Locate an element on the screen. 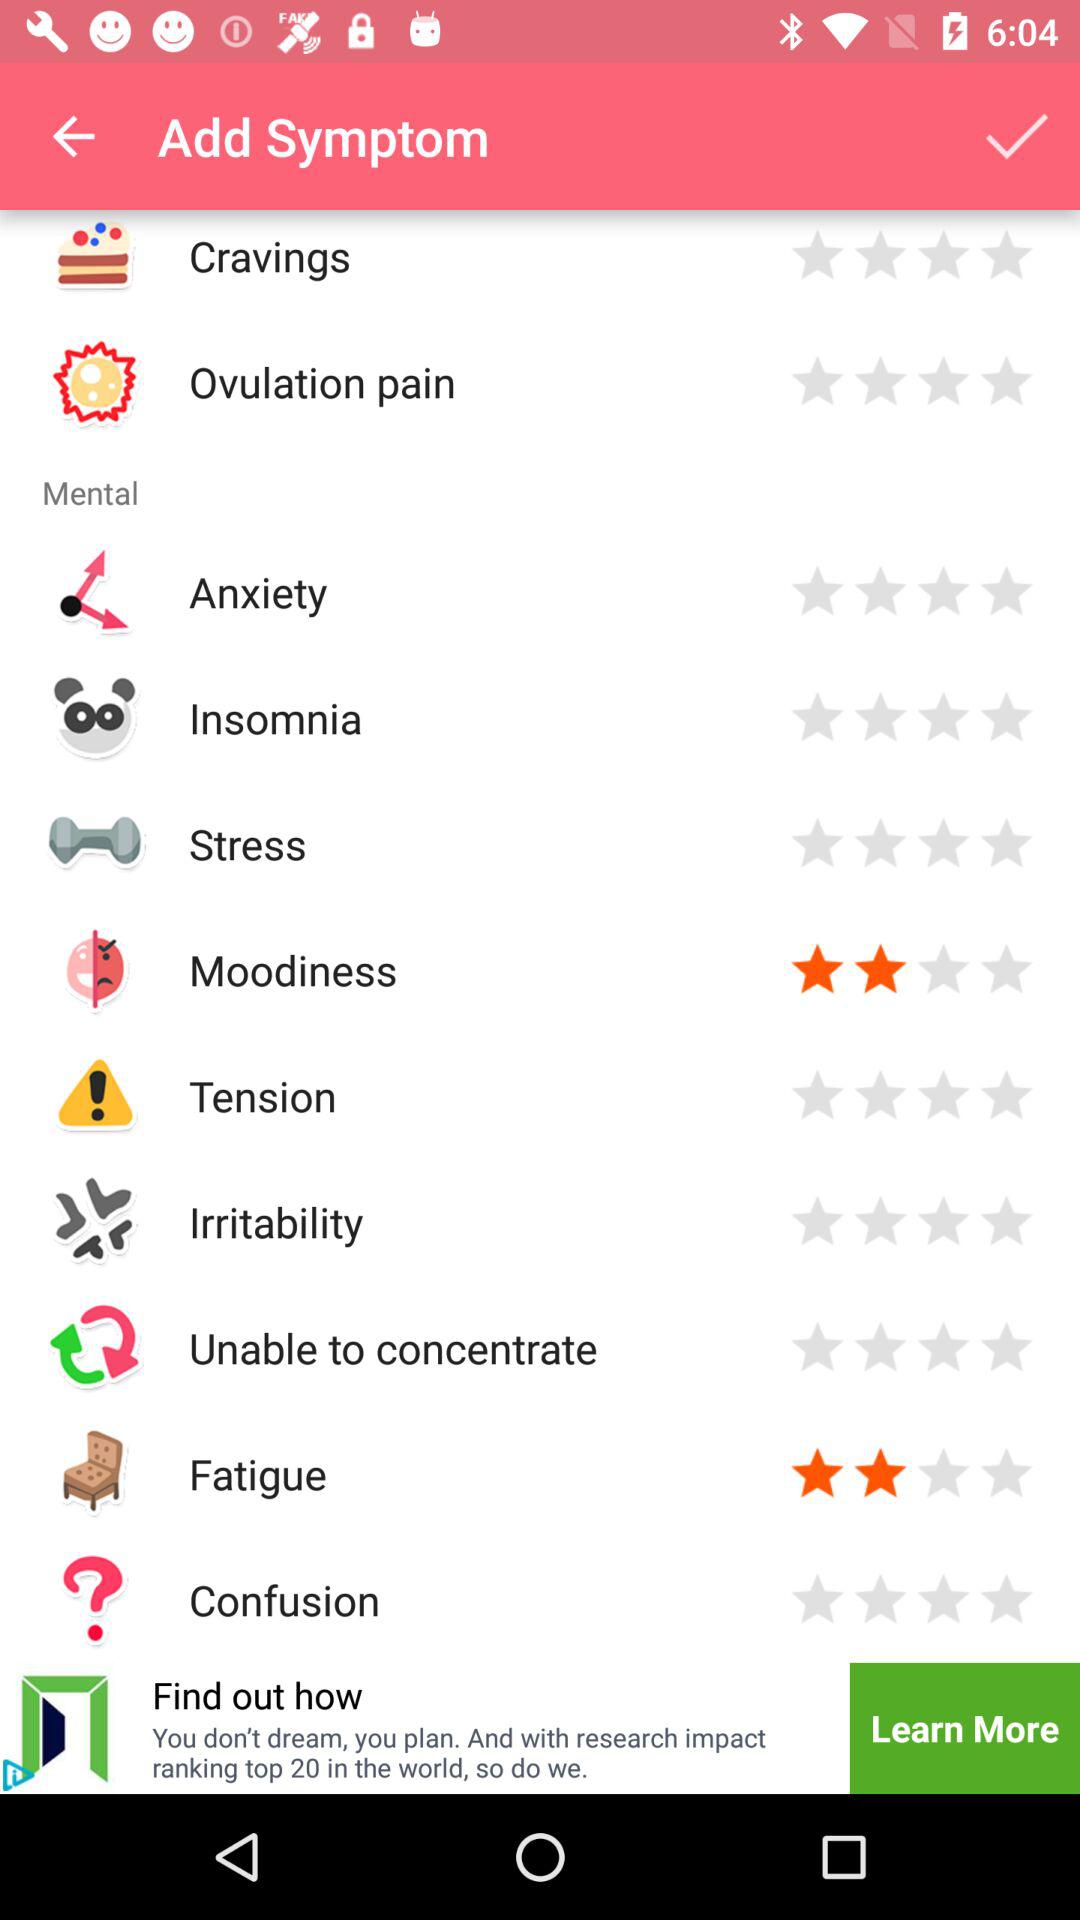 This screenshot has height=1920, width=1080. rate two stars is located at coordinates (880, 382).